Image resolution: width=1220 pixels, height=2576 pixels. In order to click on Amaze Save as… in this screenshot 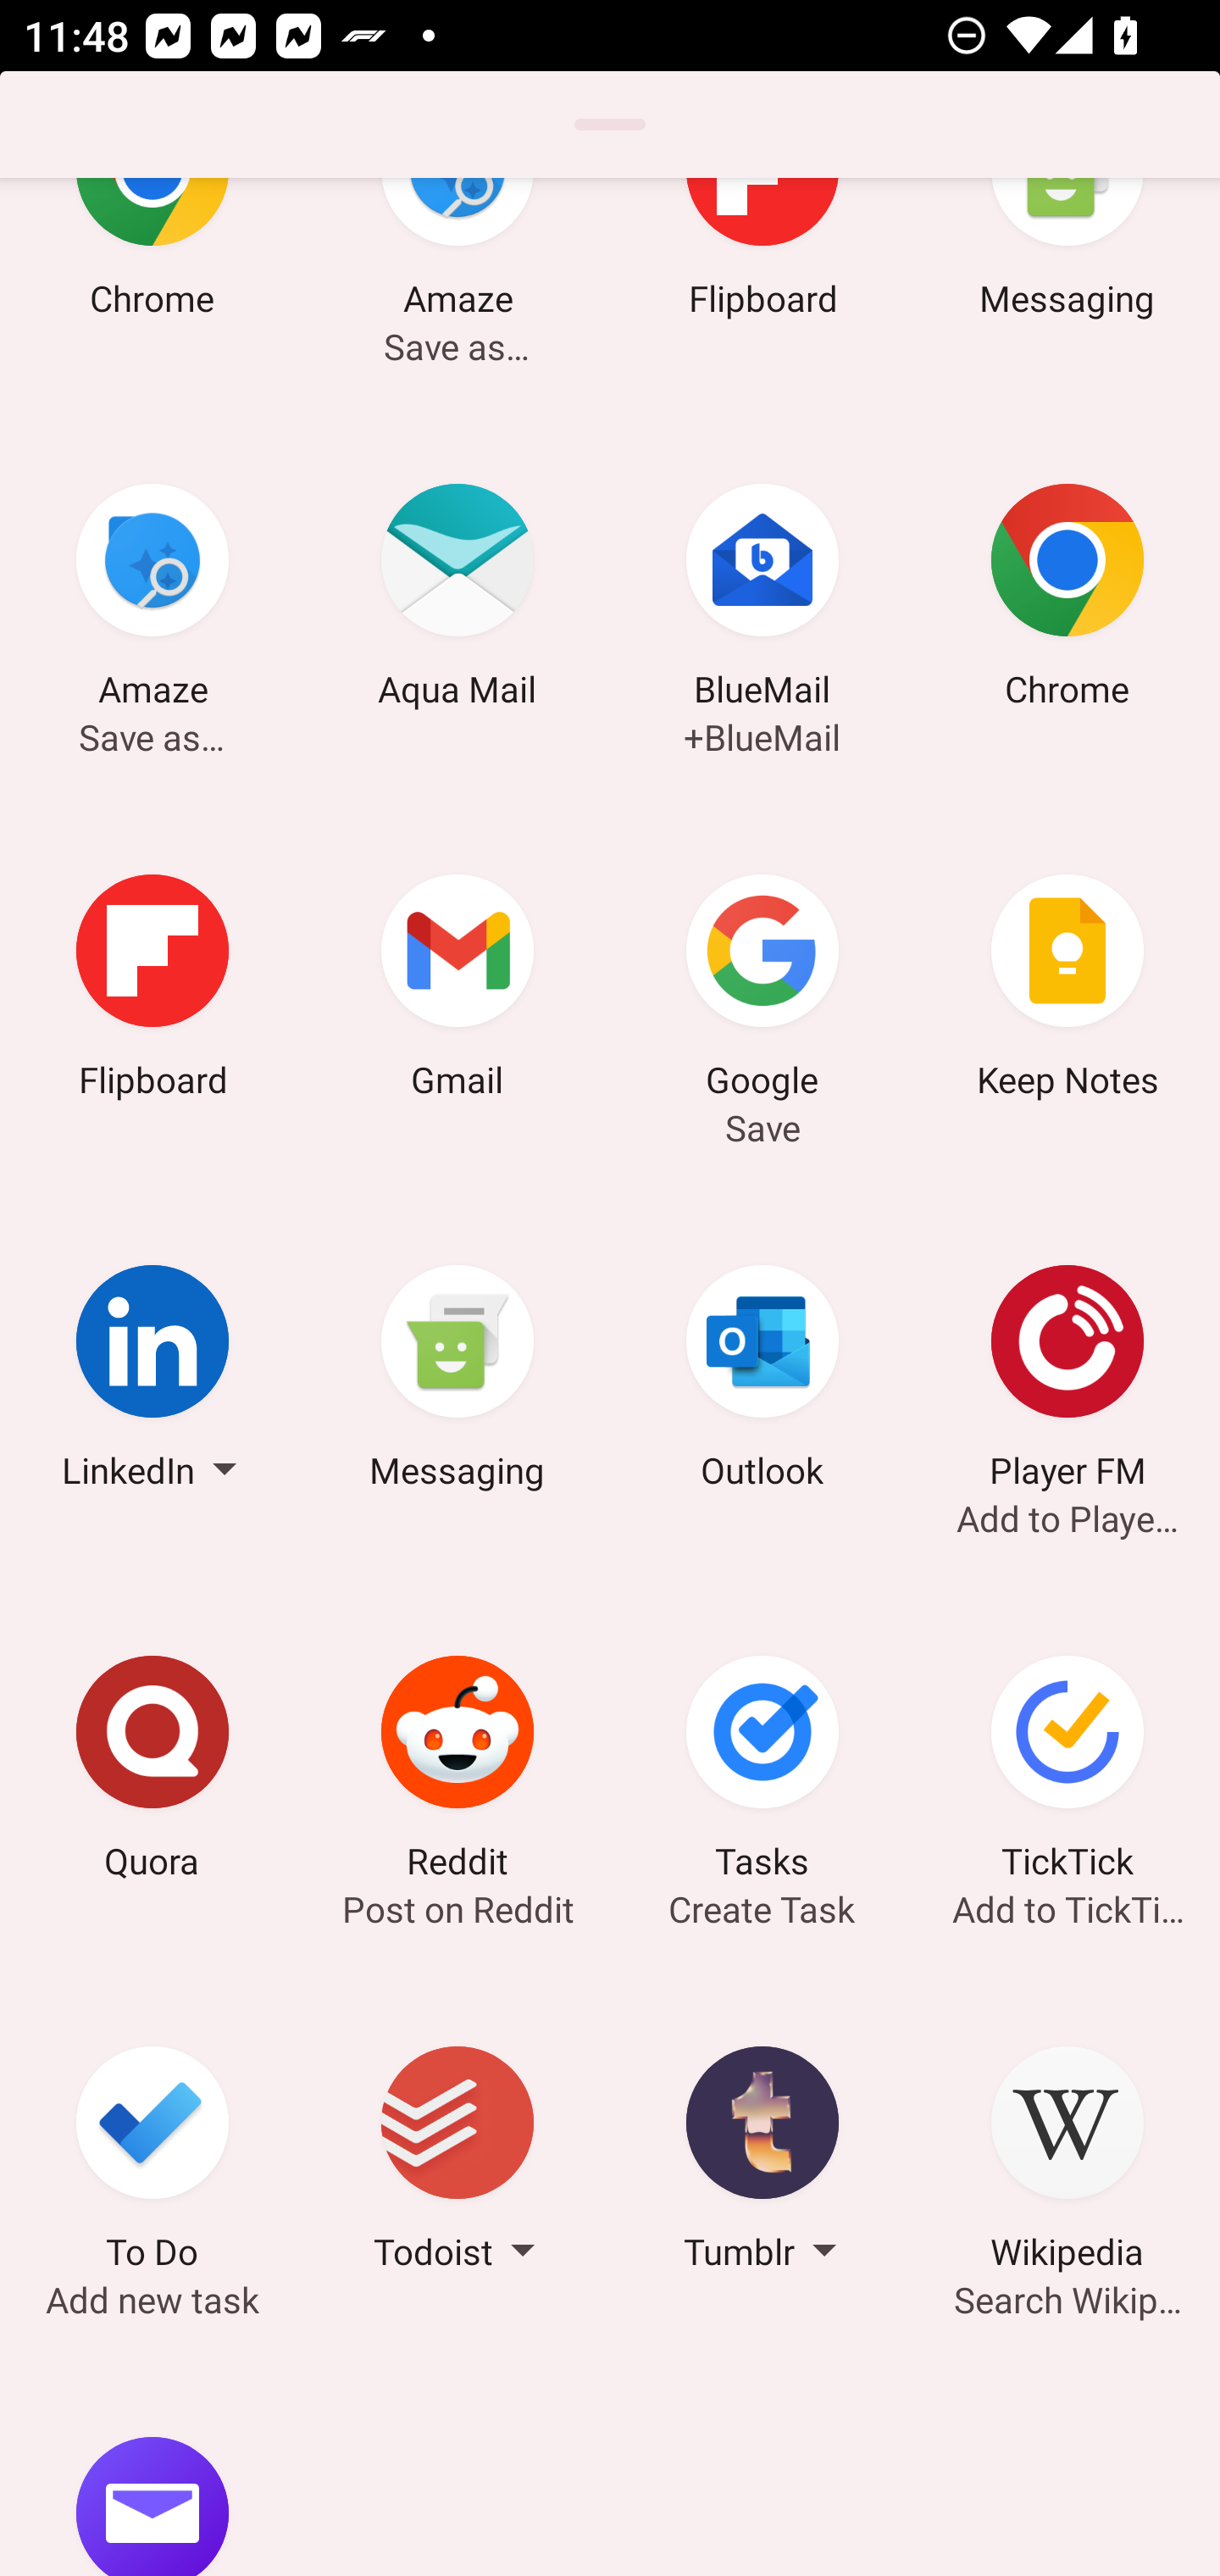, I will do `click(152, 602)`.